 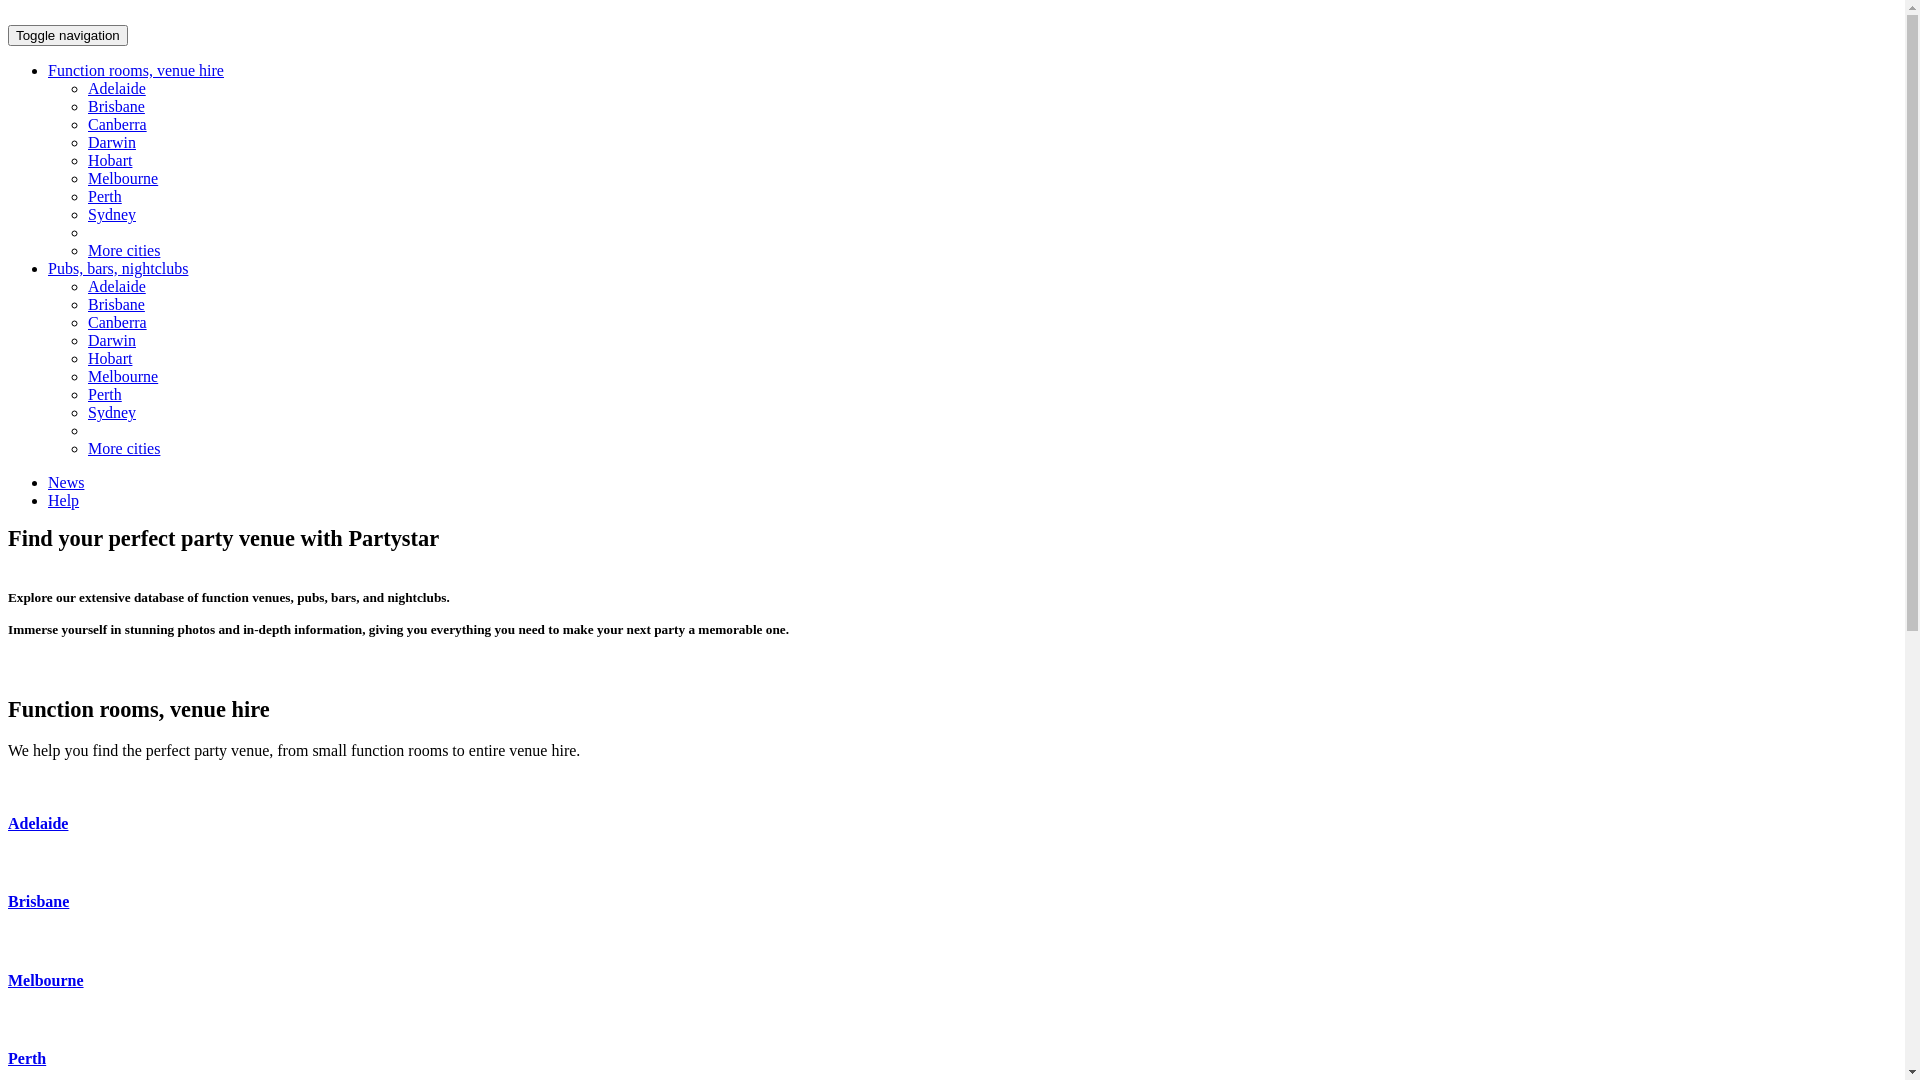 What do you see at coordinates (68, 36) in the screenshot?
I see `Toggle navigation` at bounding box center [68, 36].